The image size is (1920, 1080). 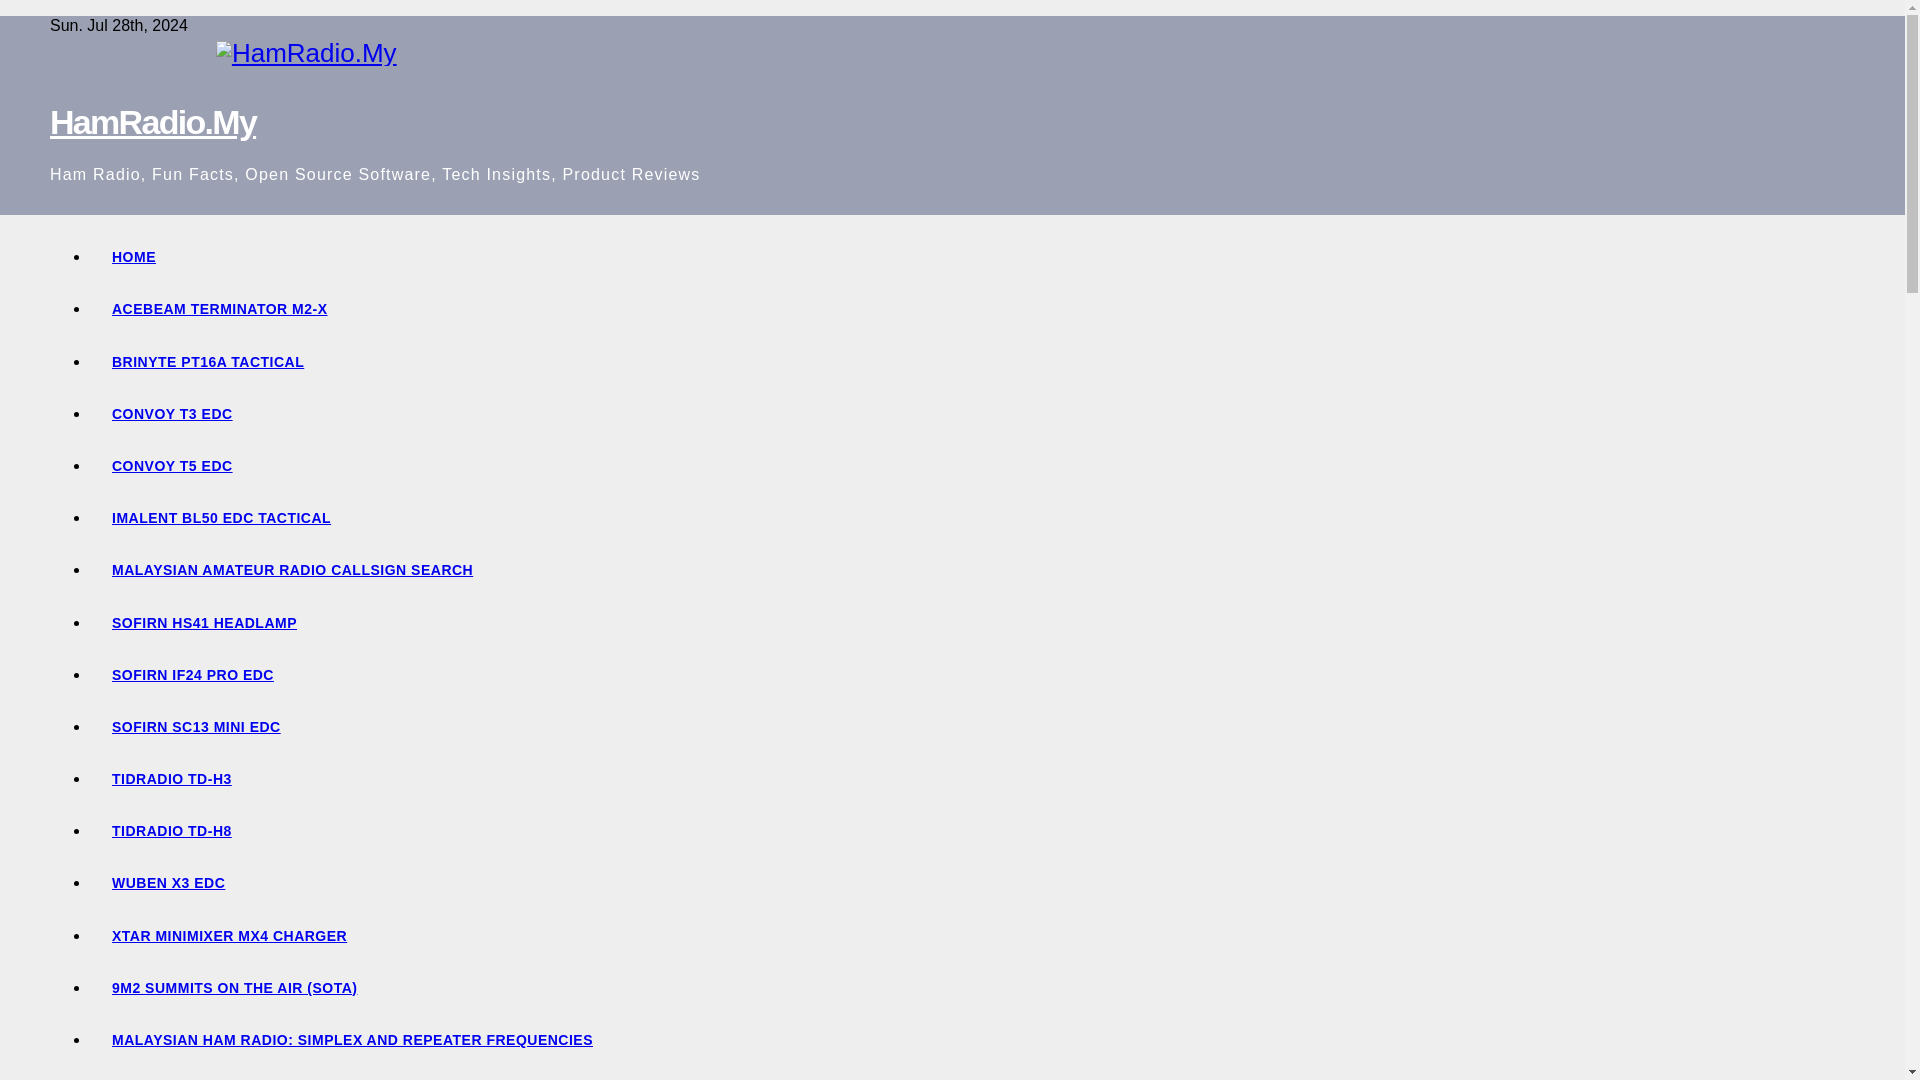 What do you see at coordinates (972, 361) in the screenshot?
I see `BRINYTE PT16A TACTICAL` at bounding box center [972, 361].